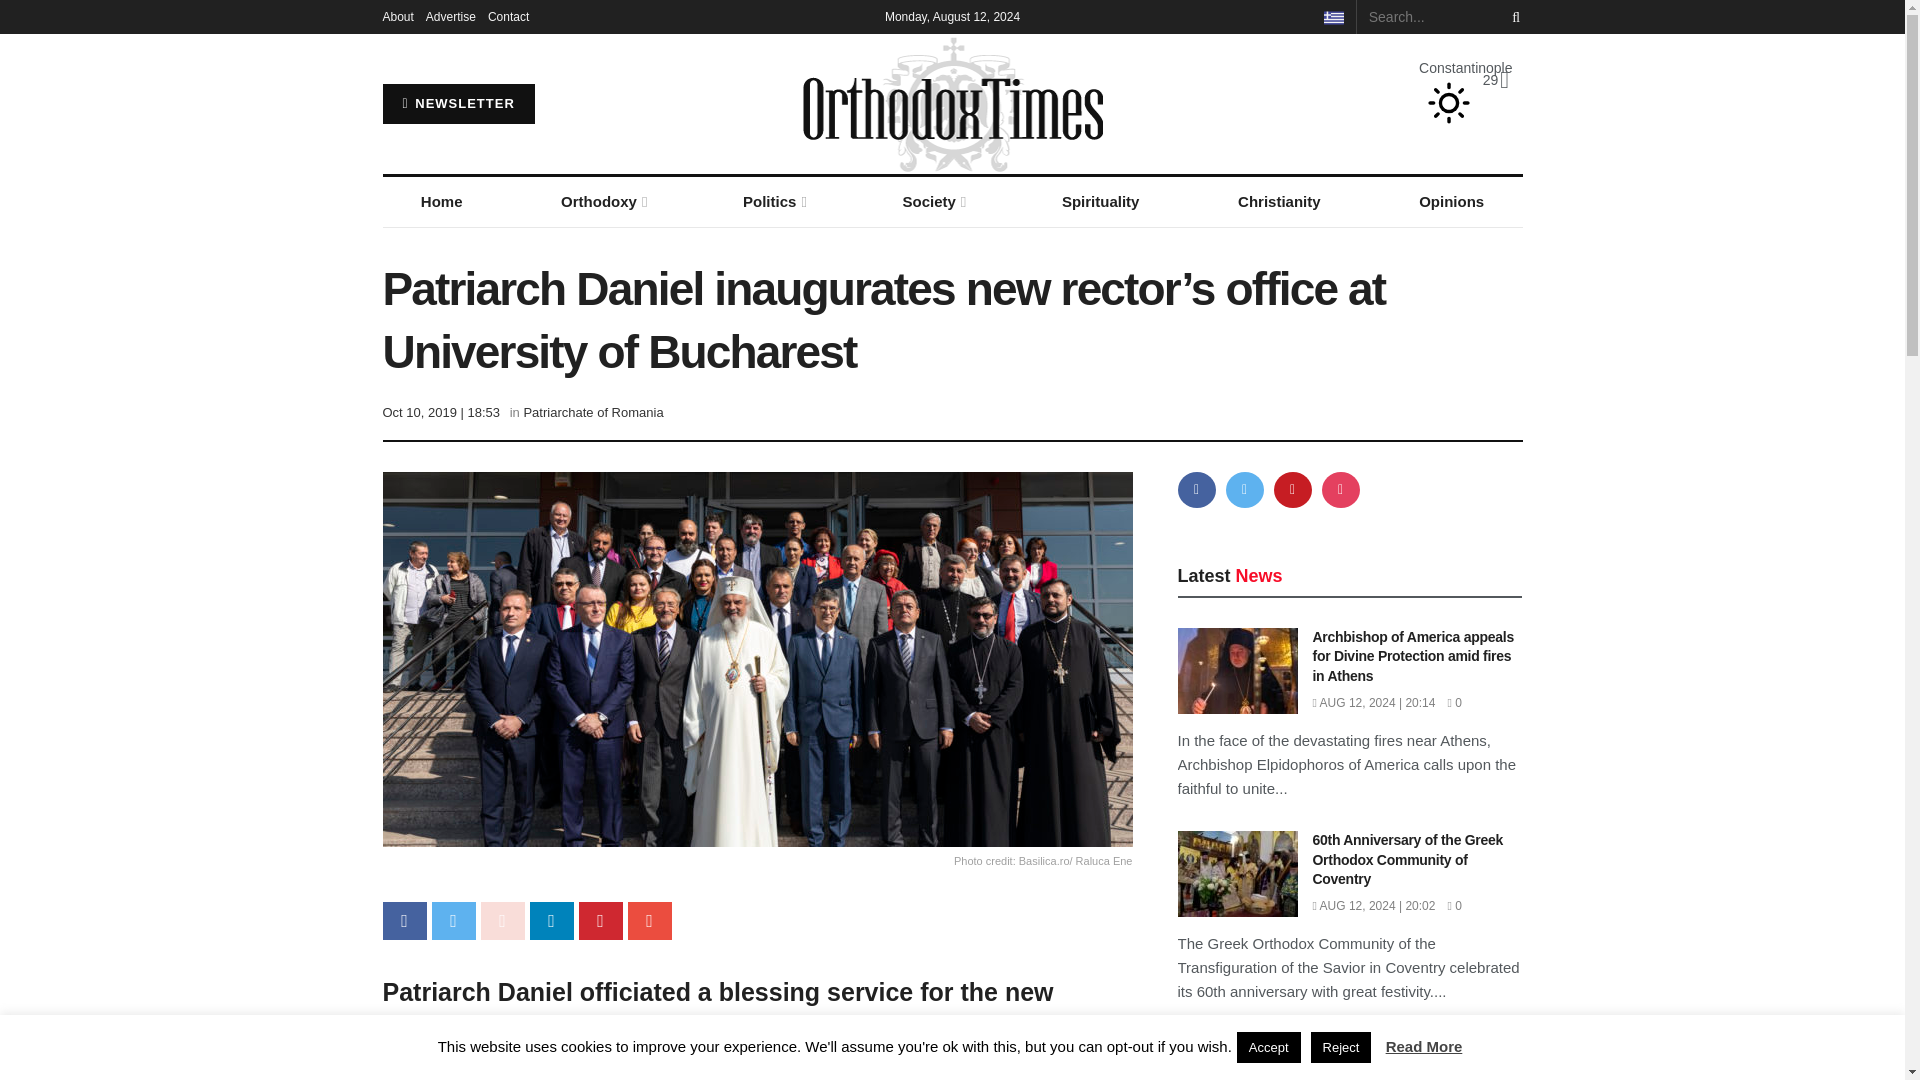 This screenshot has width=1920, height=1080. What do you see at coordinates (397, 16) in the screenshot?
I see `About` at bounding box center [397, 16].